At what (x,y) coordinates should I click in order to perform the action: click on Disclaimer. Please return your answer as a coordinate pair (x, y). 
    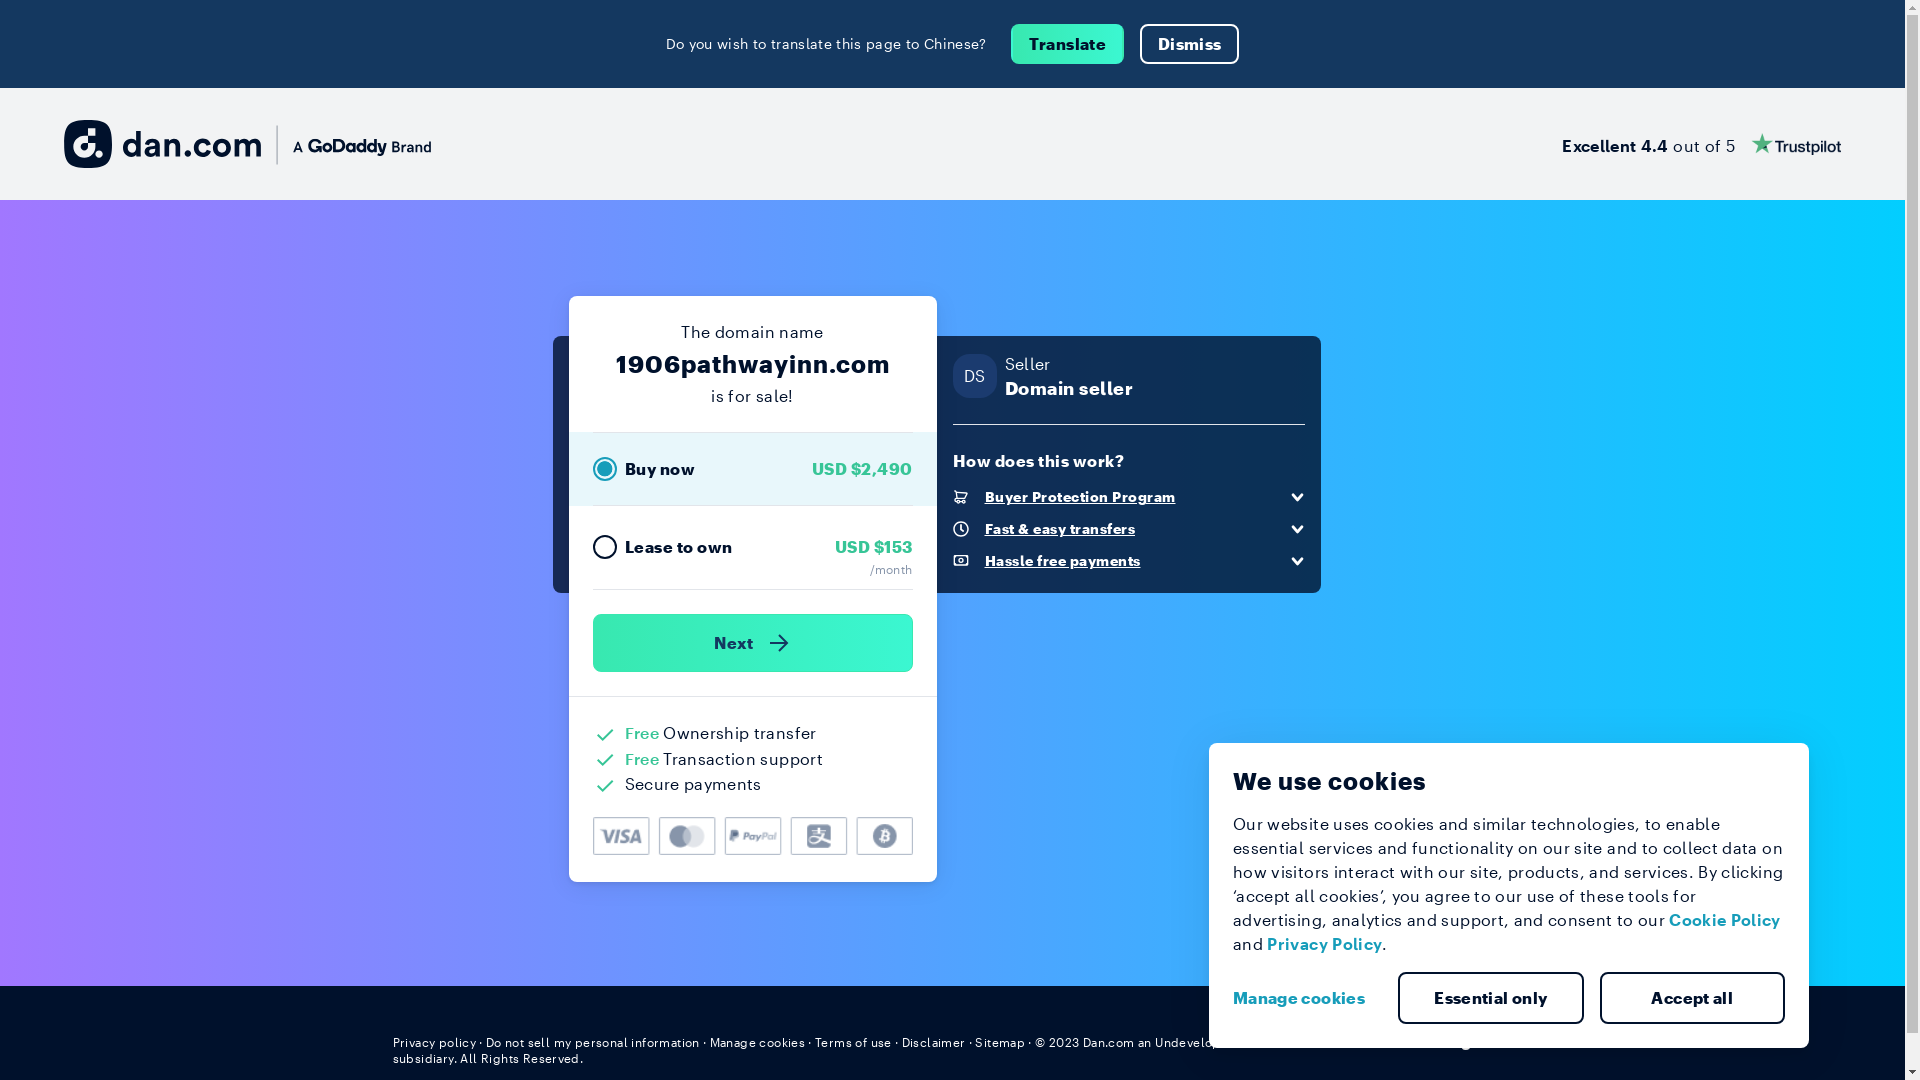
    Looking at the image, I should click on (934, 1042).